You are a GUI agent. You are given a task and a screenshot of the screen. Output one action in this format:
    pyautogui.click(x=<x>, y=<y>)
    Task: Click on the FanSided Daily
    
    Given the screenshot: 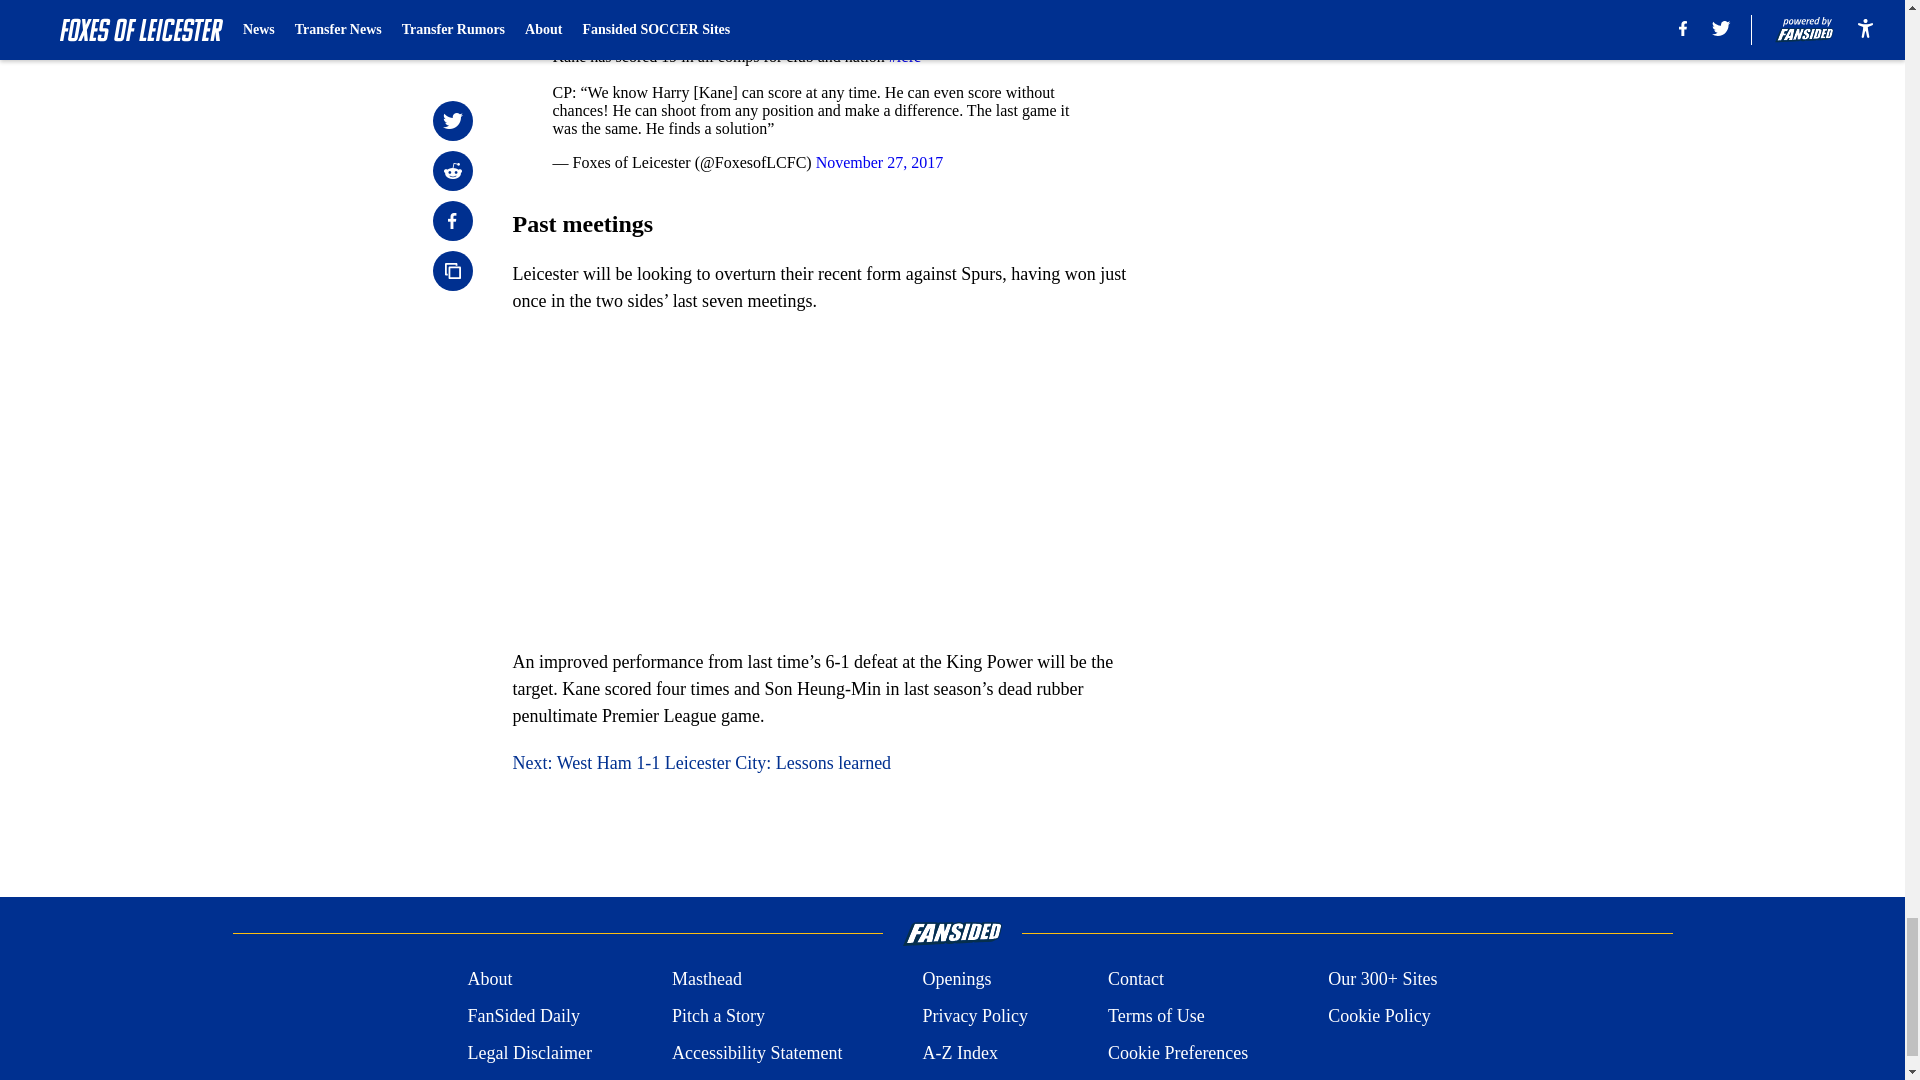 What is the action you would take?
    pyautogui.click(x=522, y=1016)
    